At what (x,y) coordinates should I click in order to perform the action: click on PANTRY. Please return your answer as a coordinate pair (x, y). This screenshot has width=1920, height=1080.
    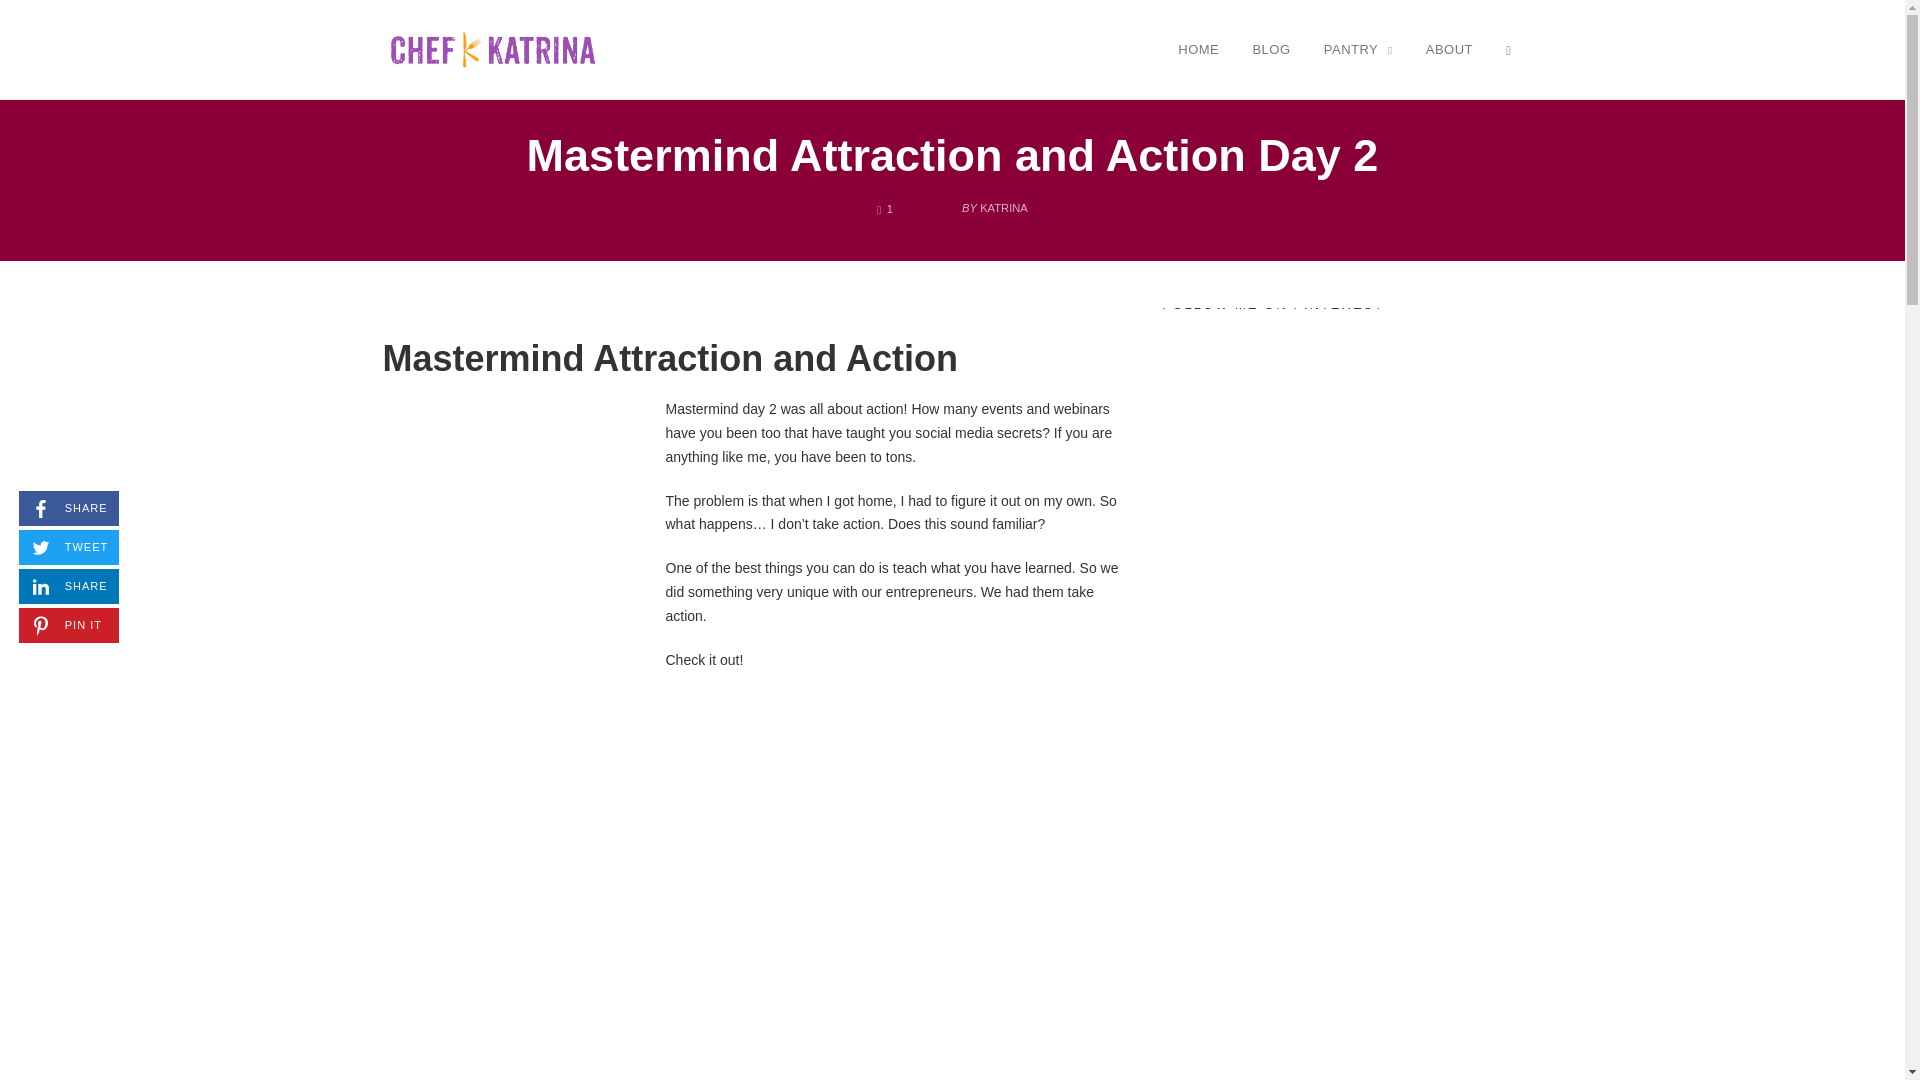
    Looking at the image, I should click on (1358, 49).